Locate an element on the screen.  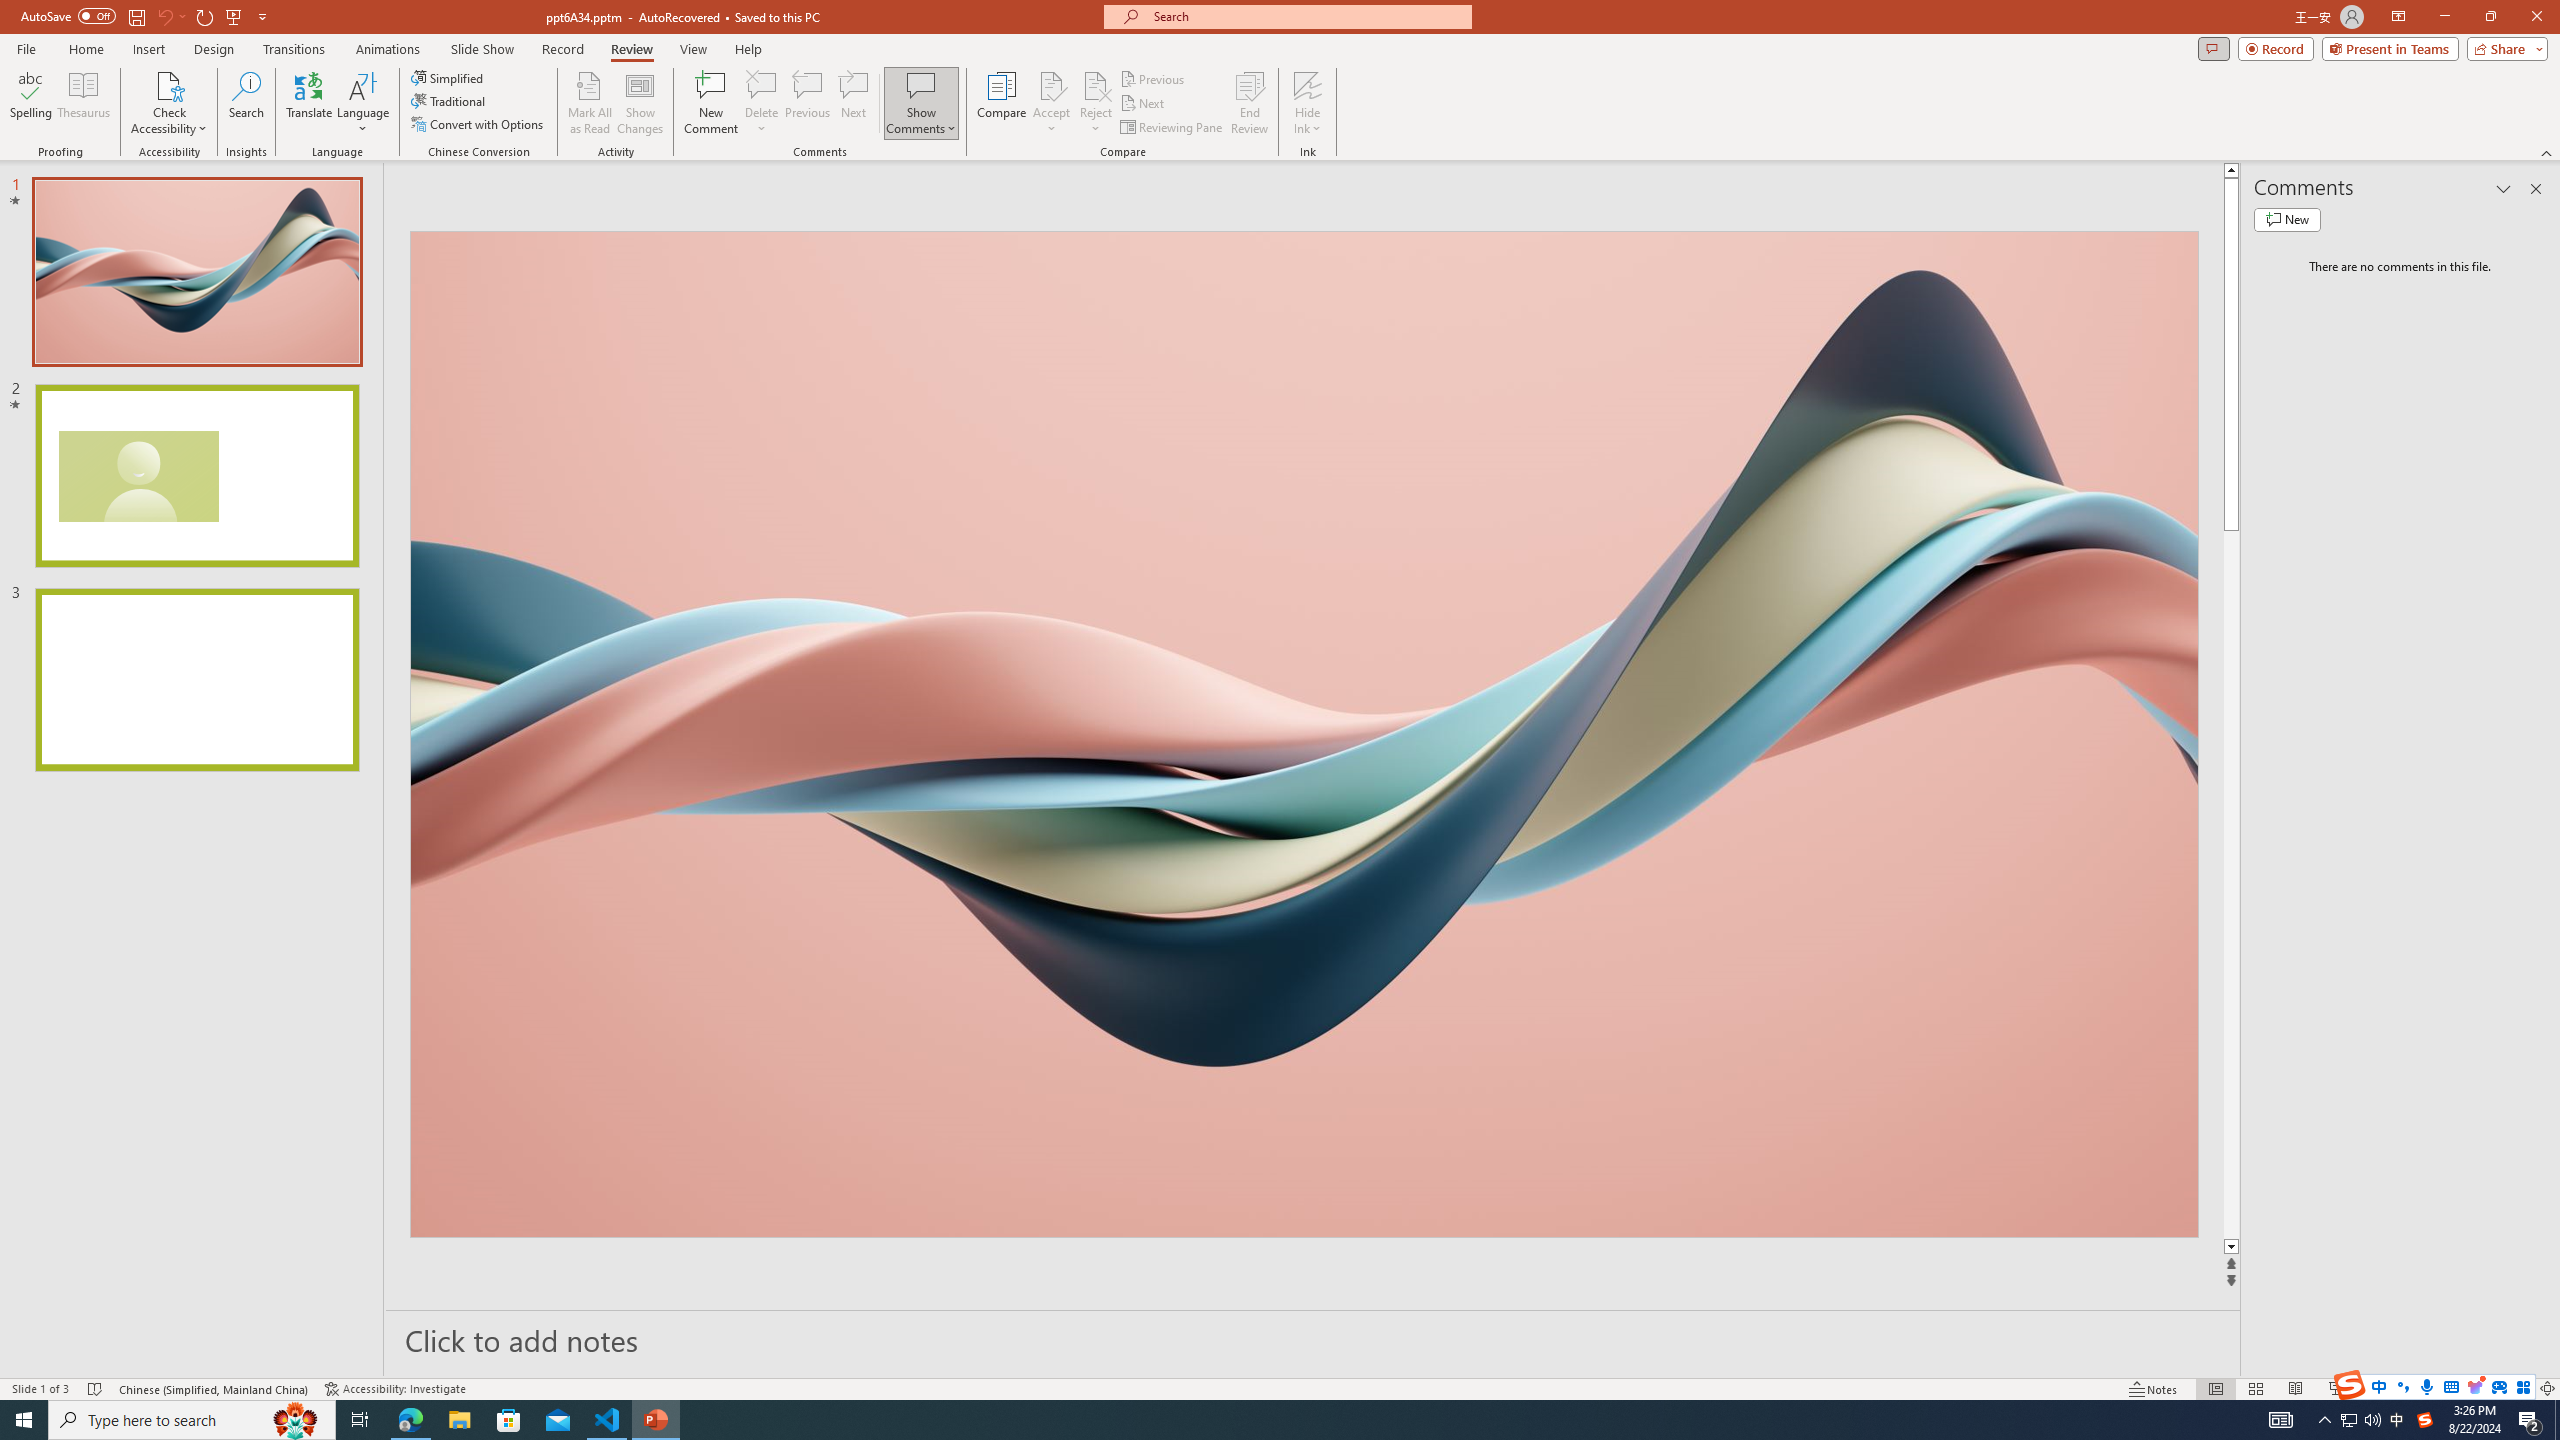
Reject Change is located at coordinates (1096, 85).